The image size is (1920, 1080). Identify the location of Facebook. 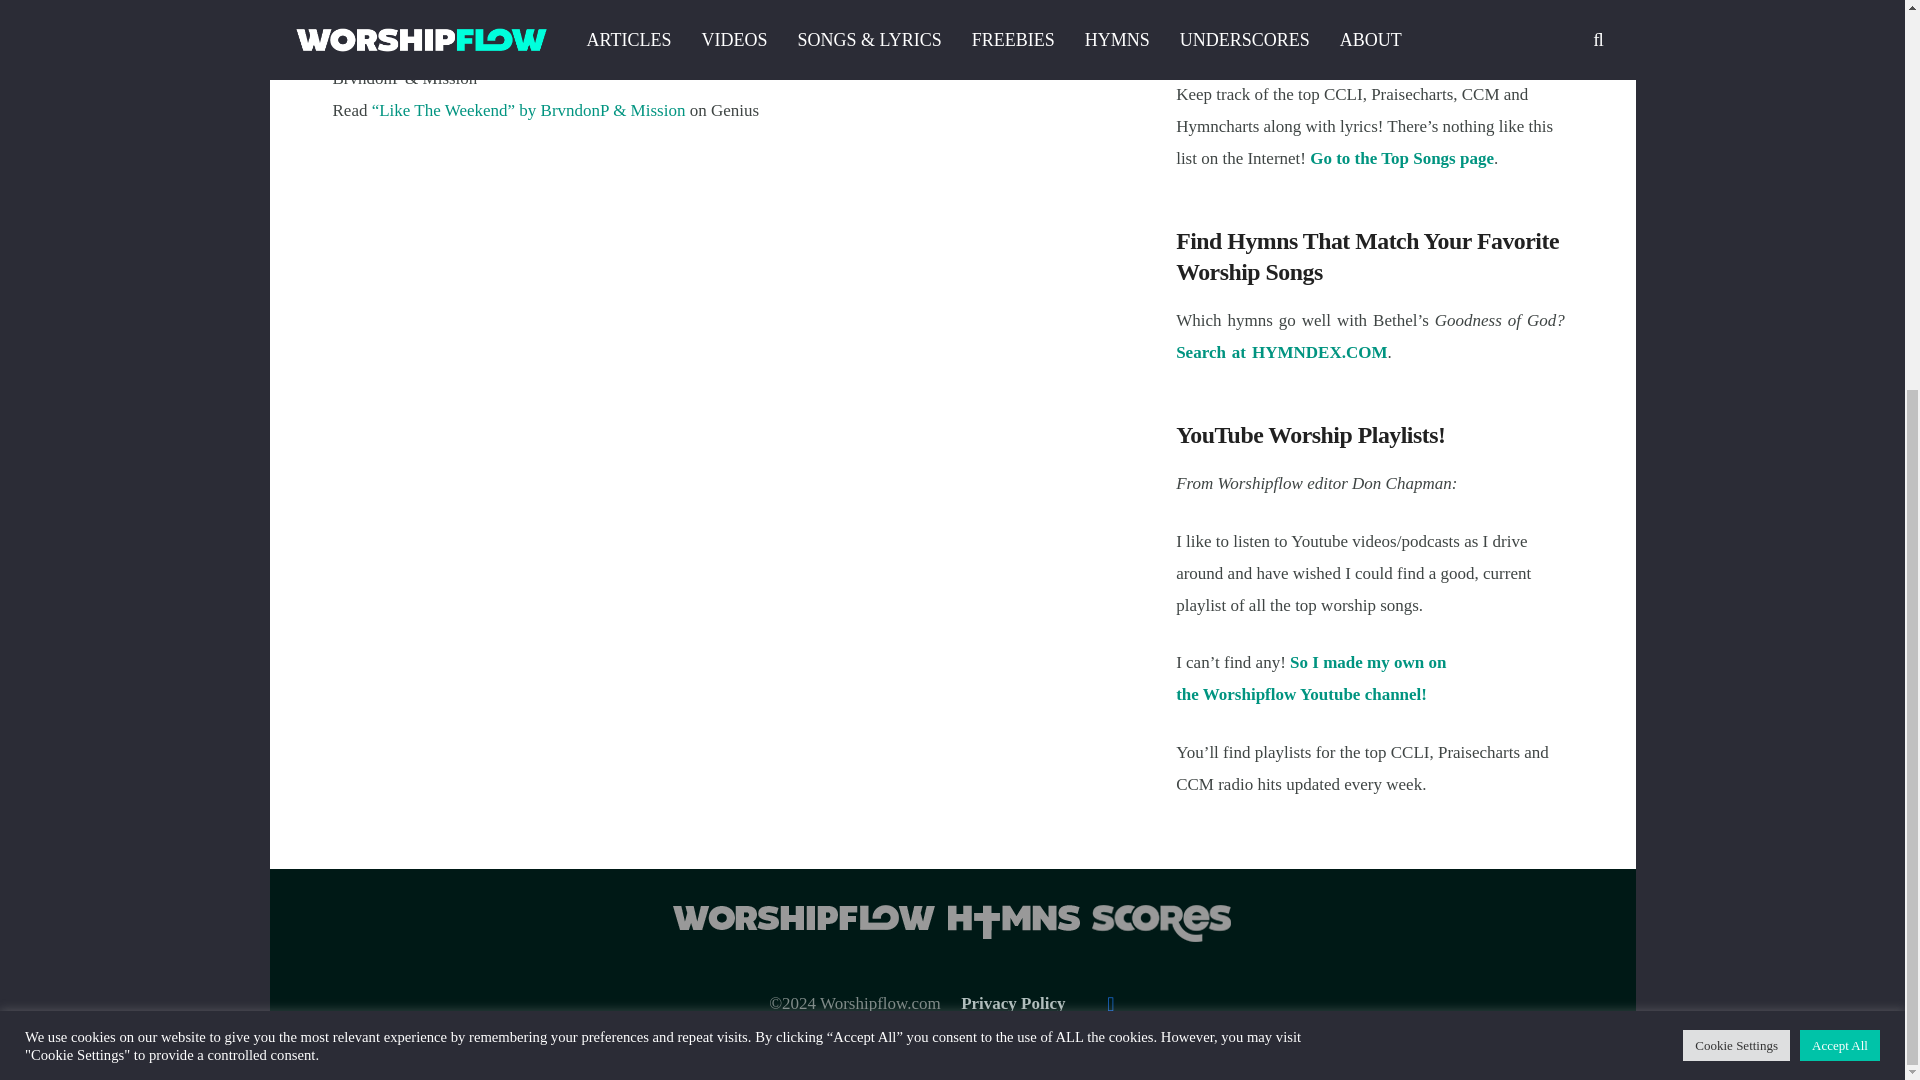
(1111, 1004).